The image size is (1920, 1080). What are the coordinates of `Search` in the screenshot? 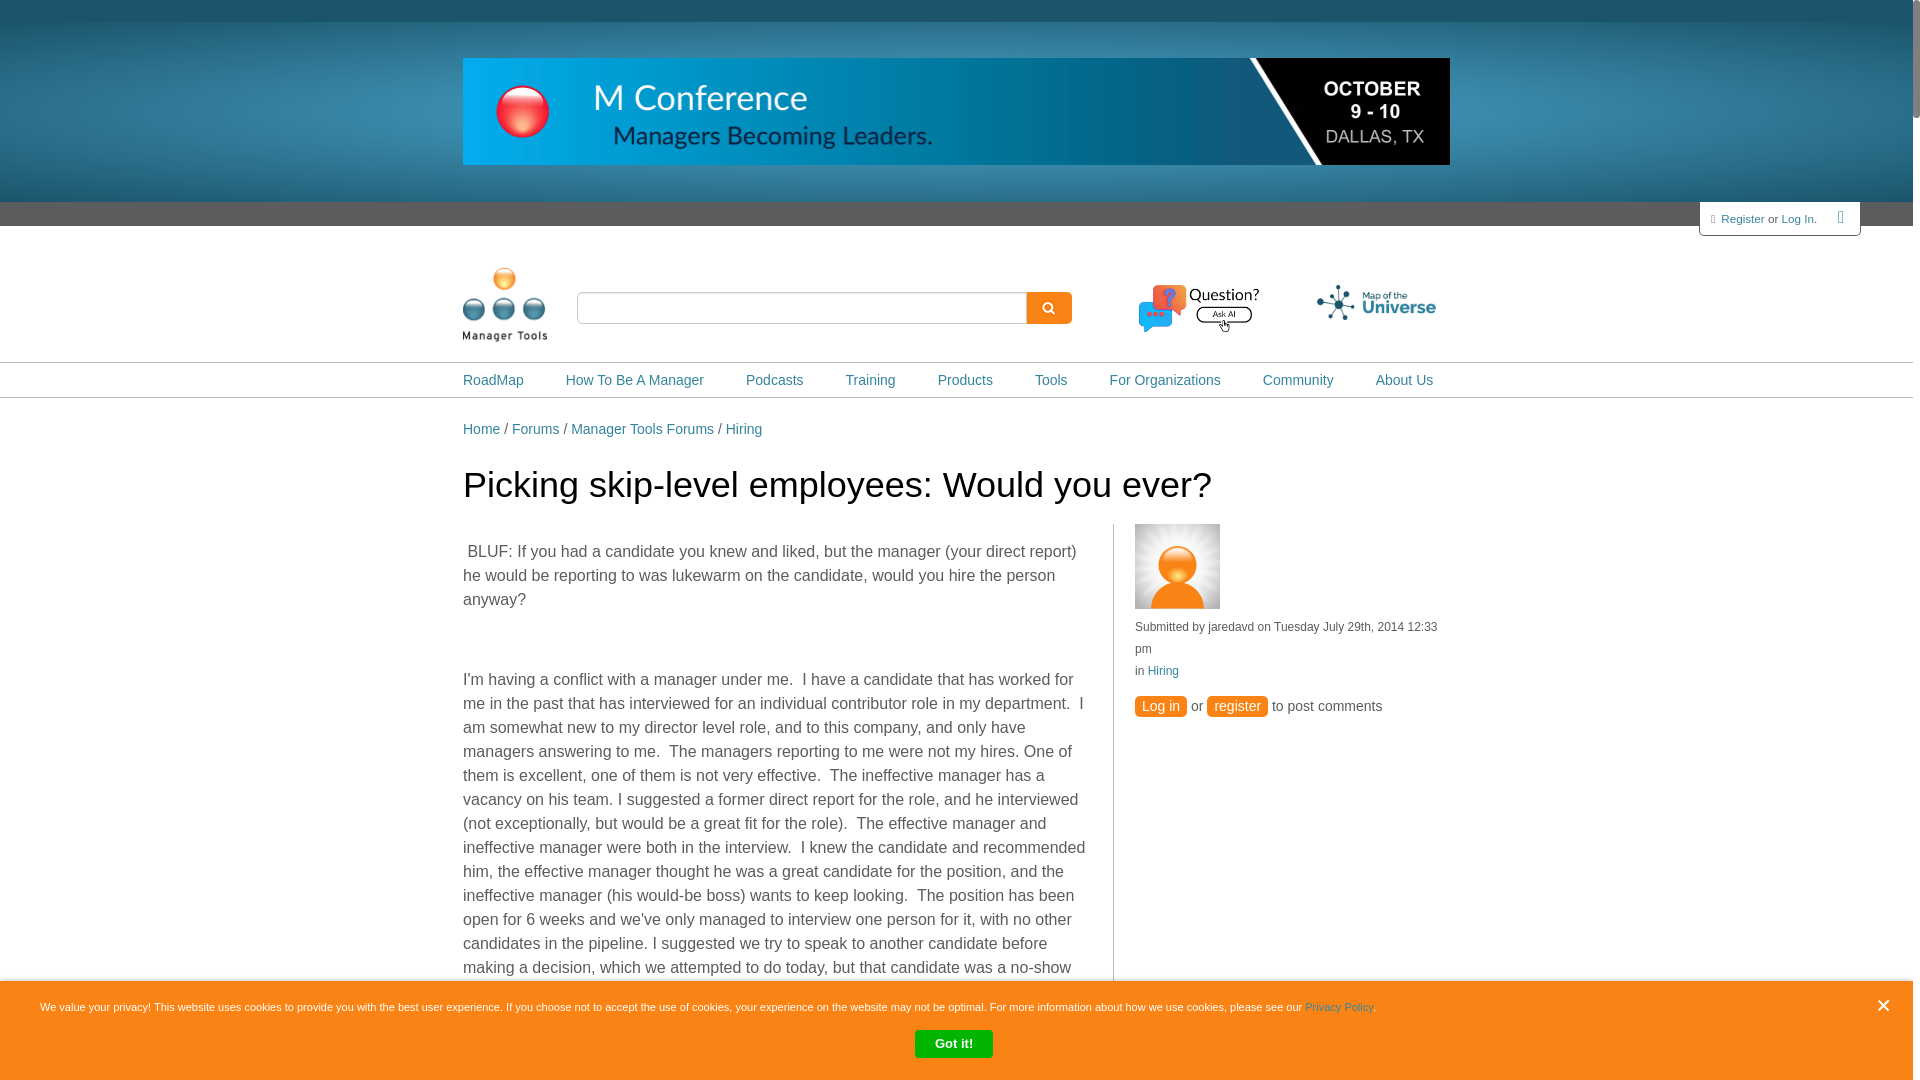 It's located at (1049, 308).